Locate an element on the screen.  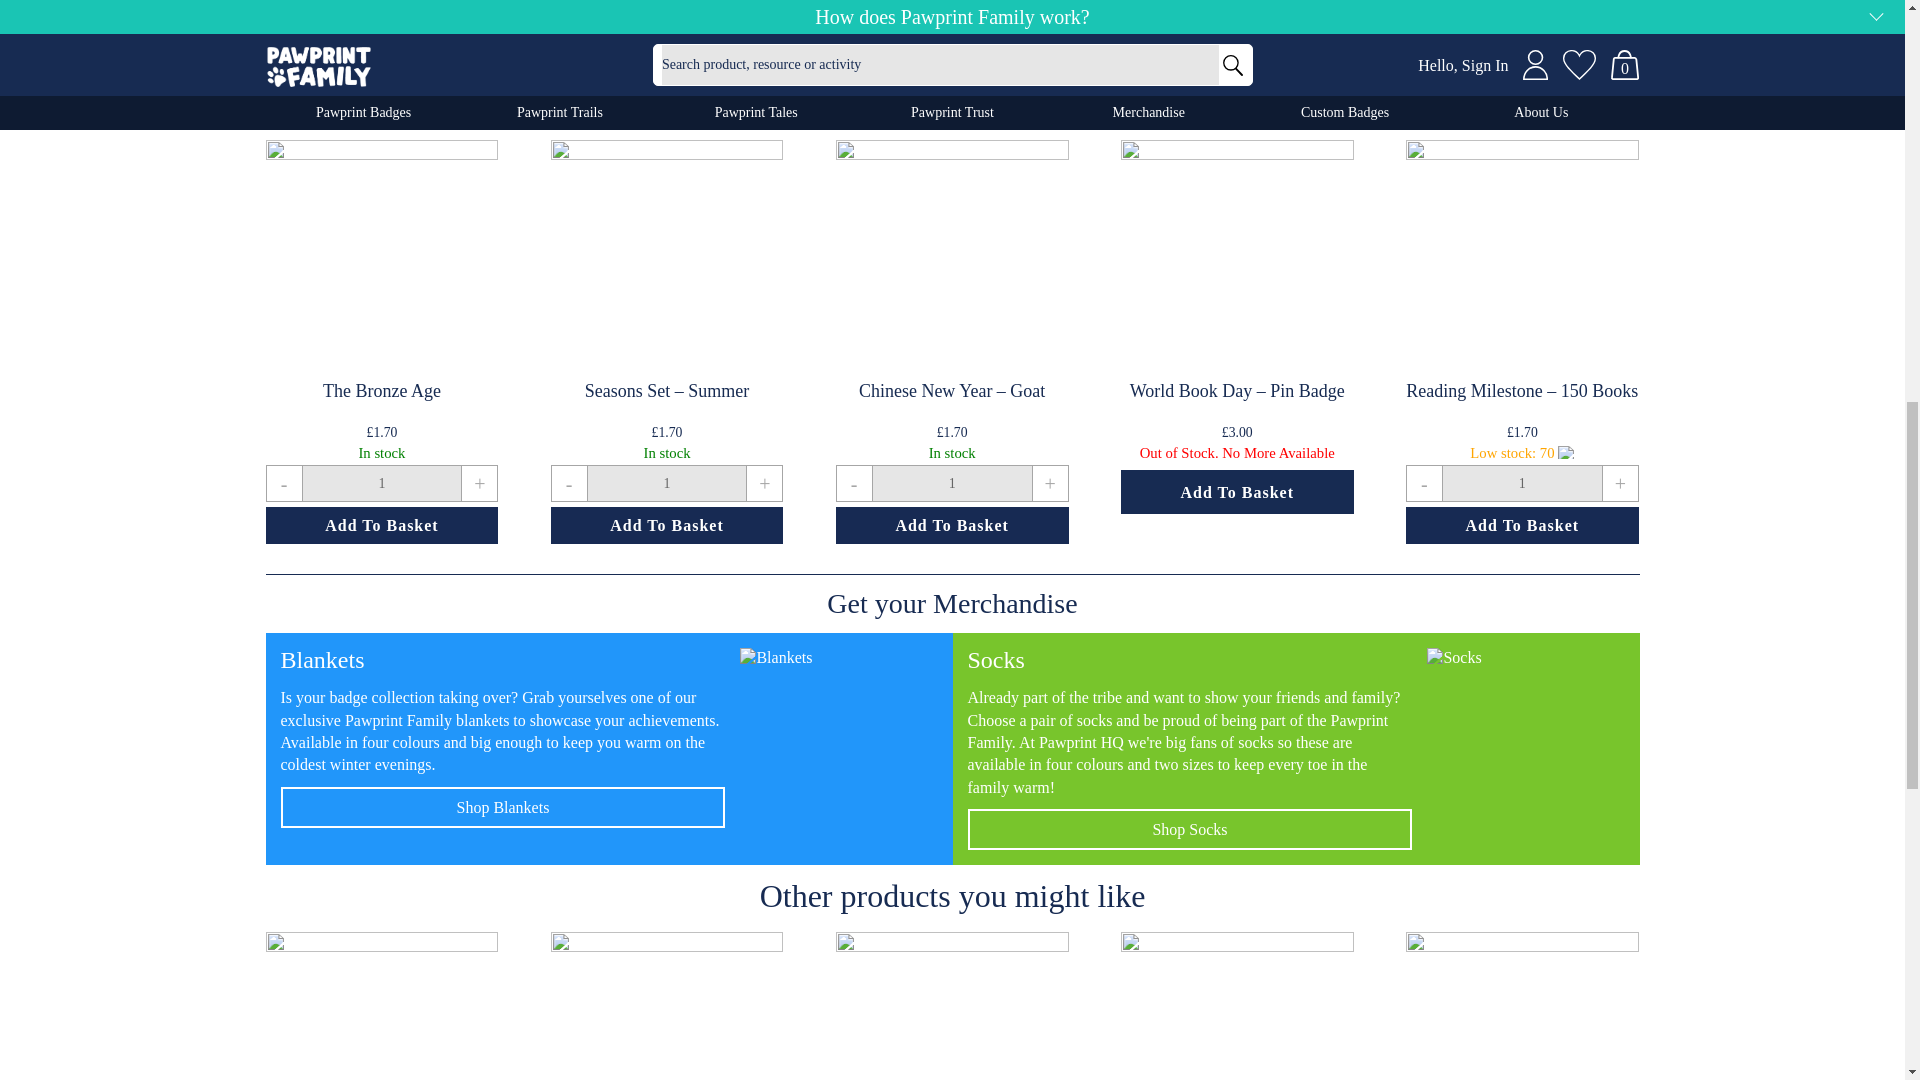
Qty is located at coordinates (952, 484).